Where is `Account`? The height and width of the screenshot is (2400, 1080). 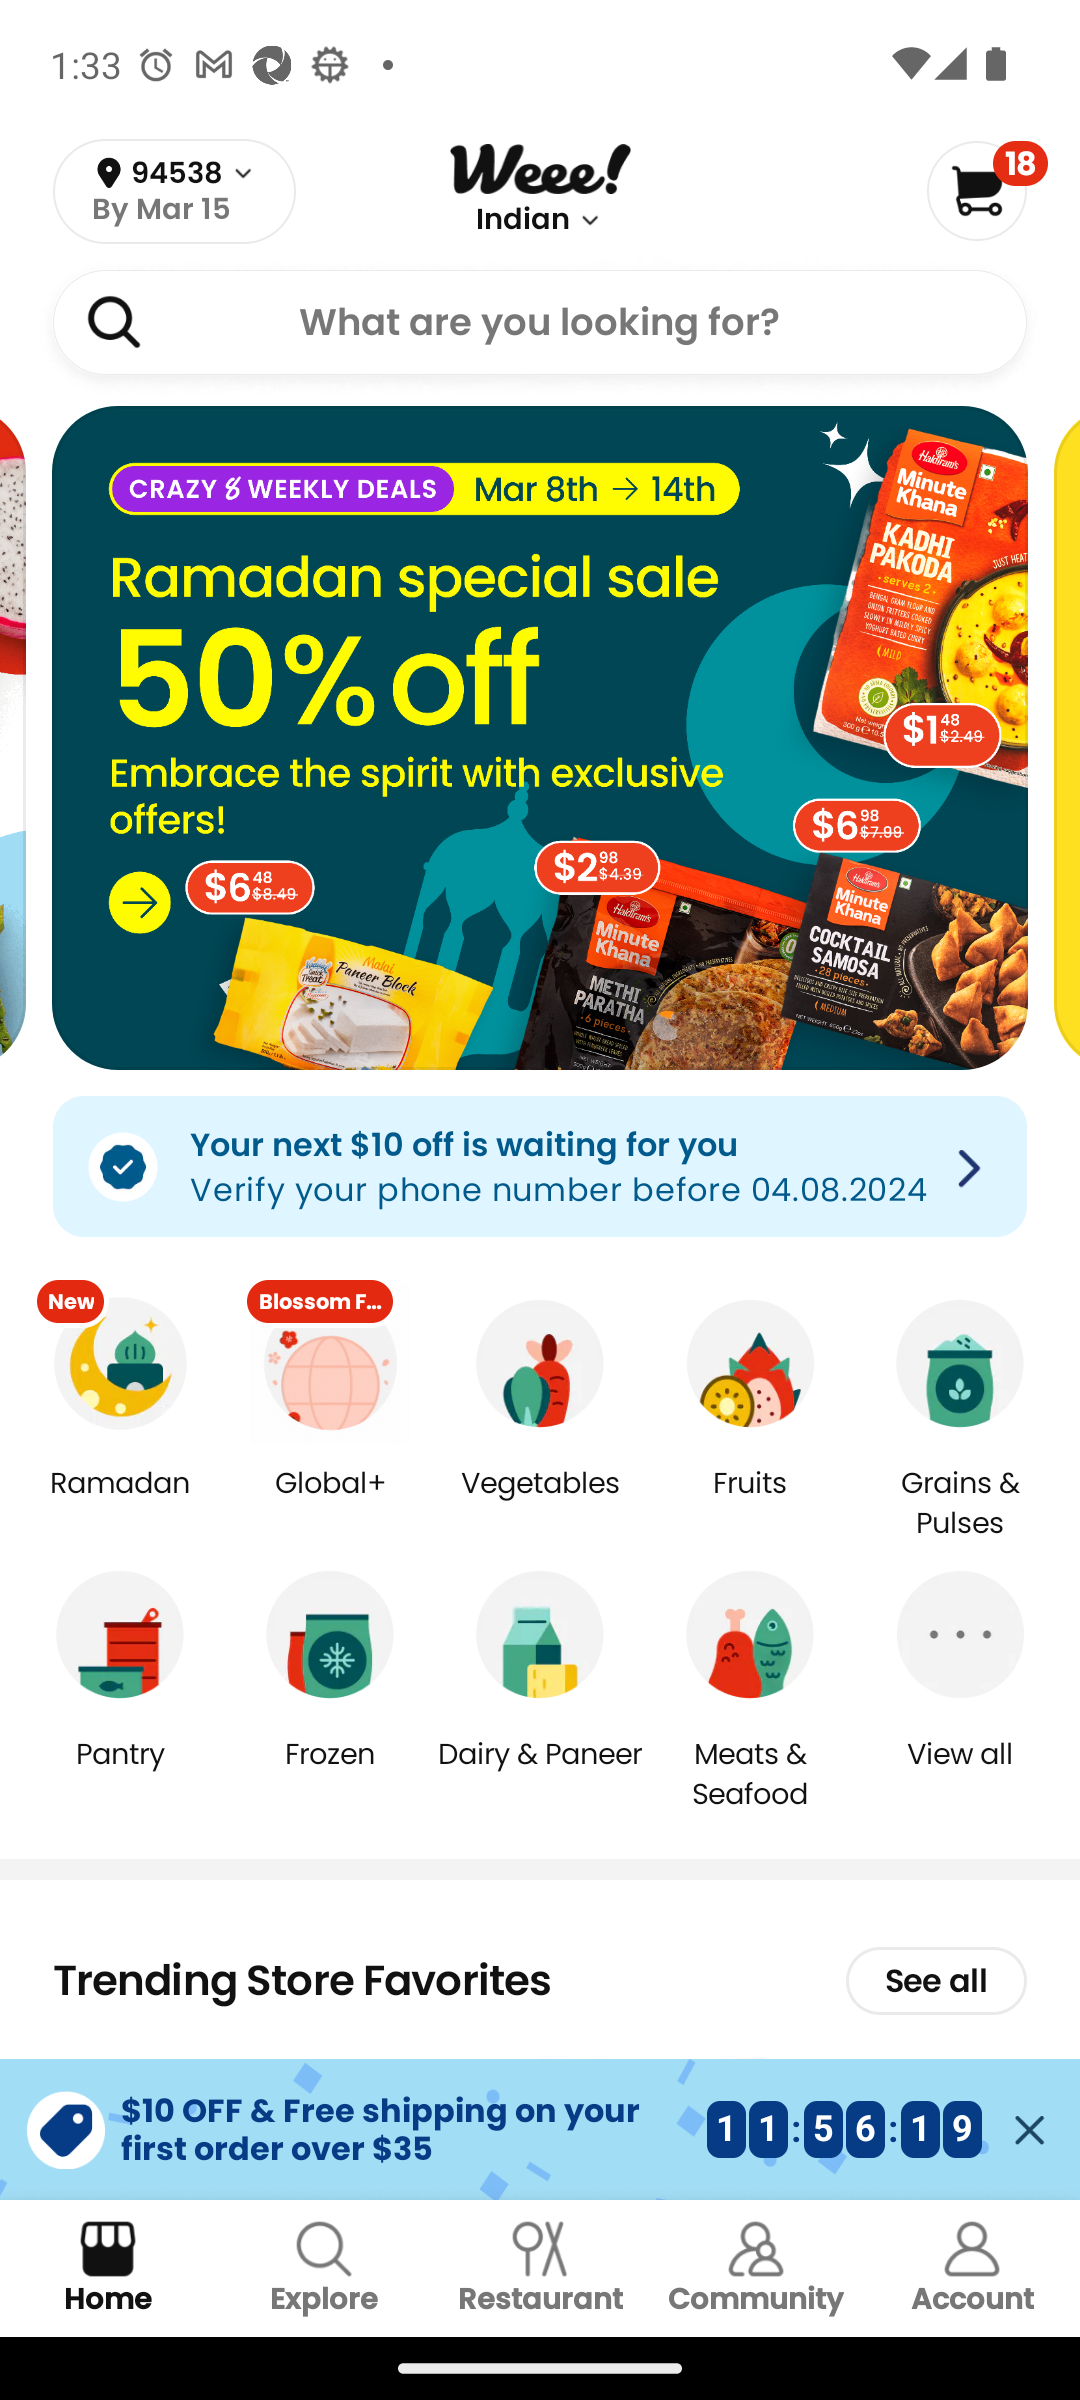 Account is located at coordinates (972, 2268).